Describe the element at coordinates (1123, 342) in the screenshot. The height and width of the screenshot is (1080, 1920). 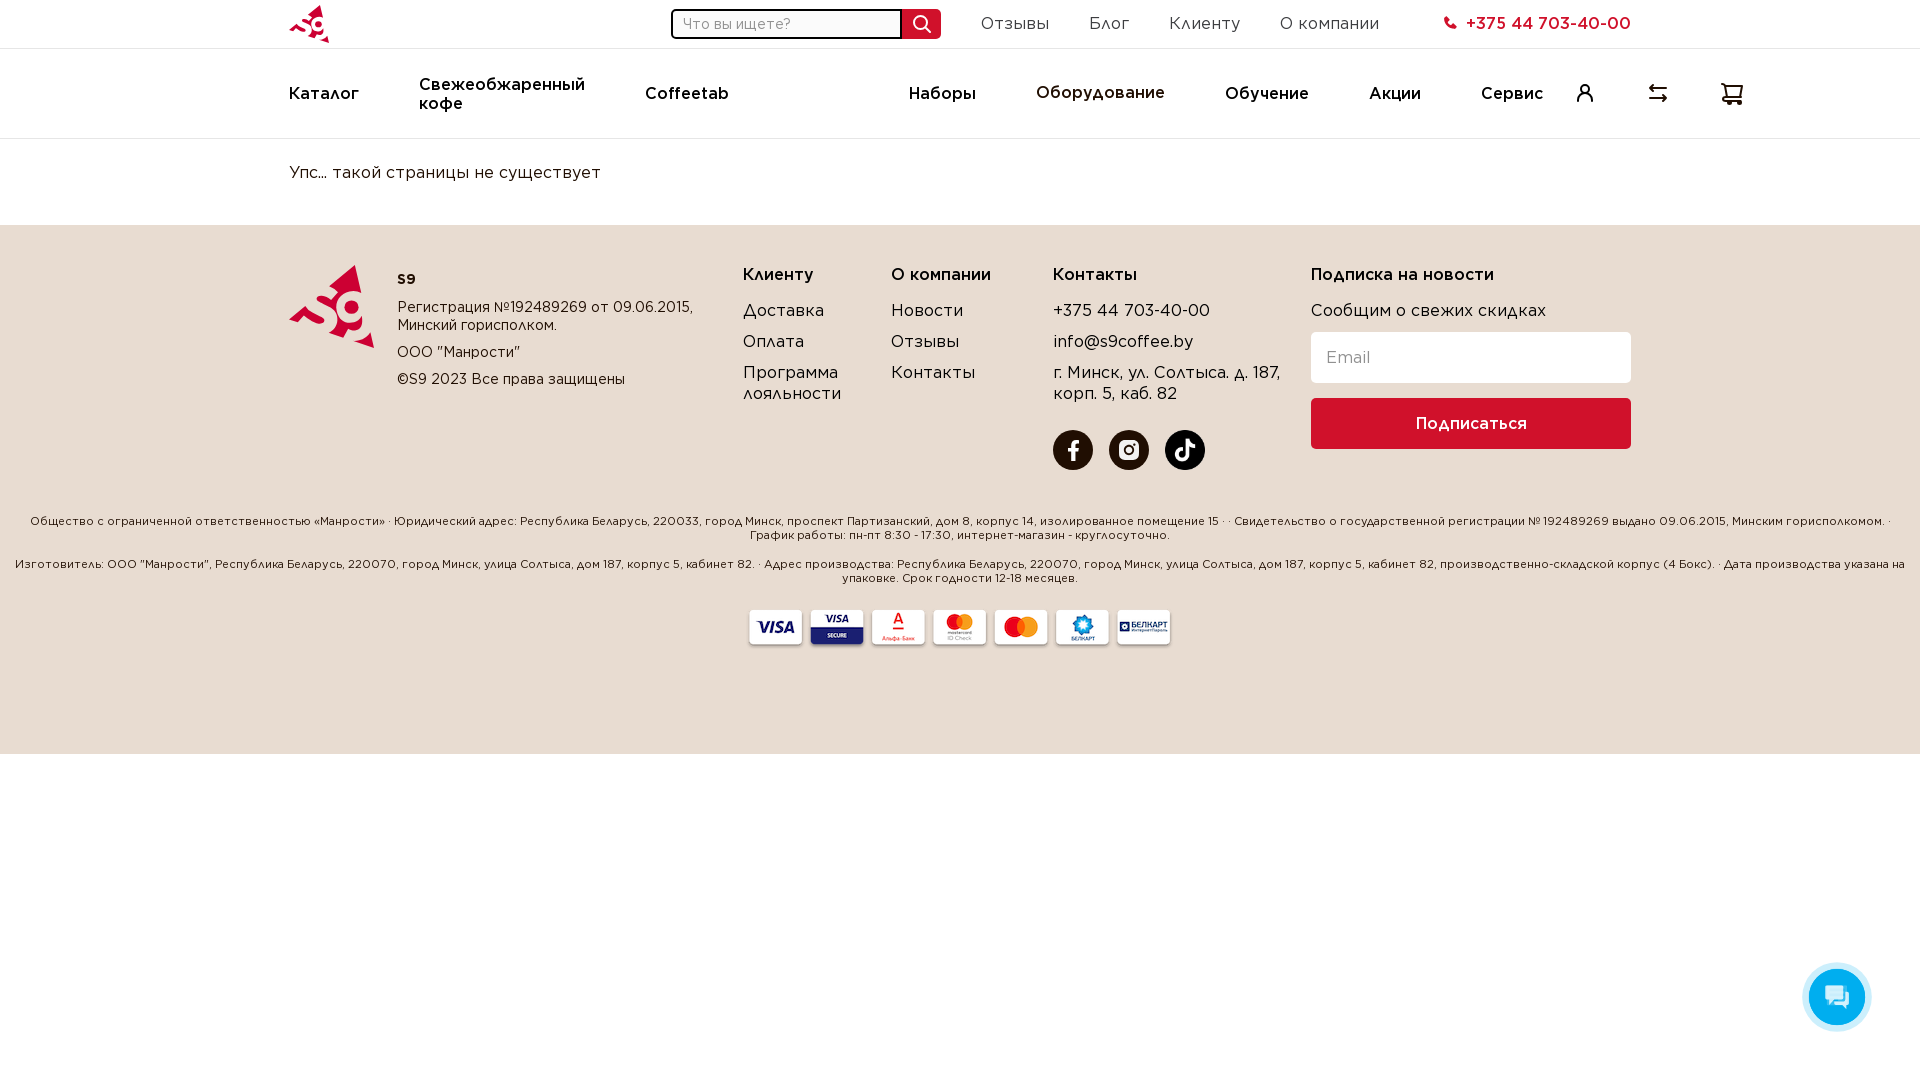
I see `info@s9coffee.by` at that location.